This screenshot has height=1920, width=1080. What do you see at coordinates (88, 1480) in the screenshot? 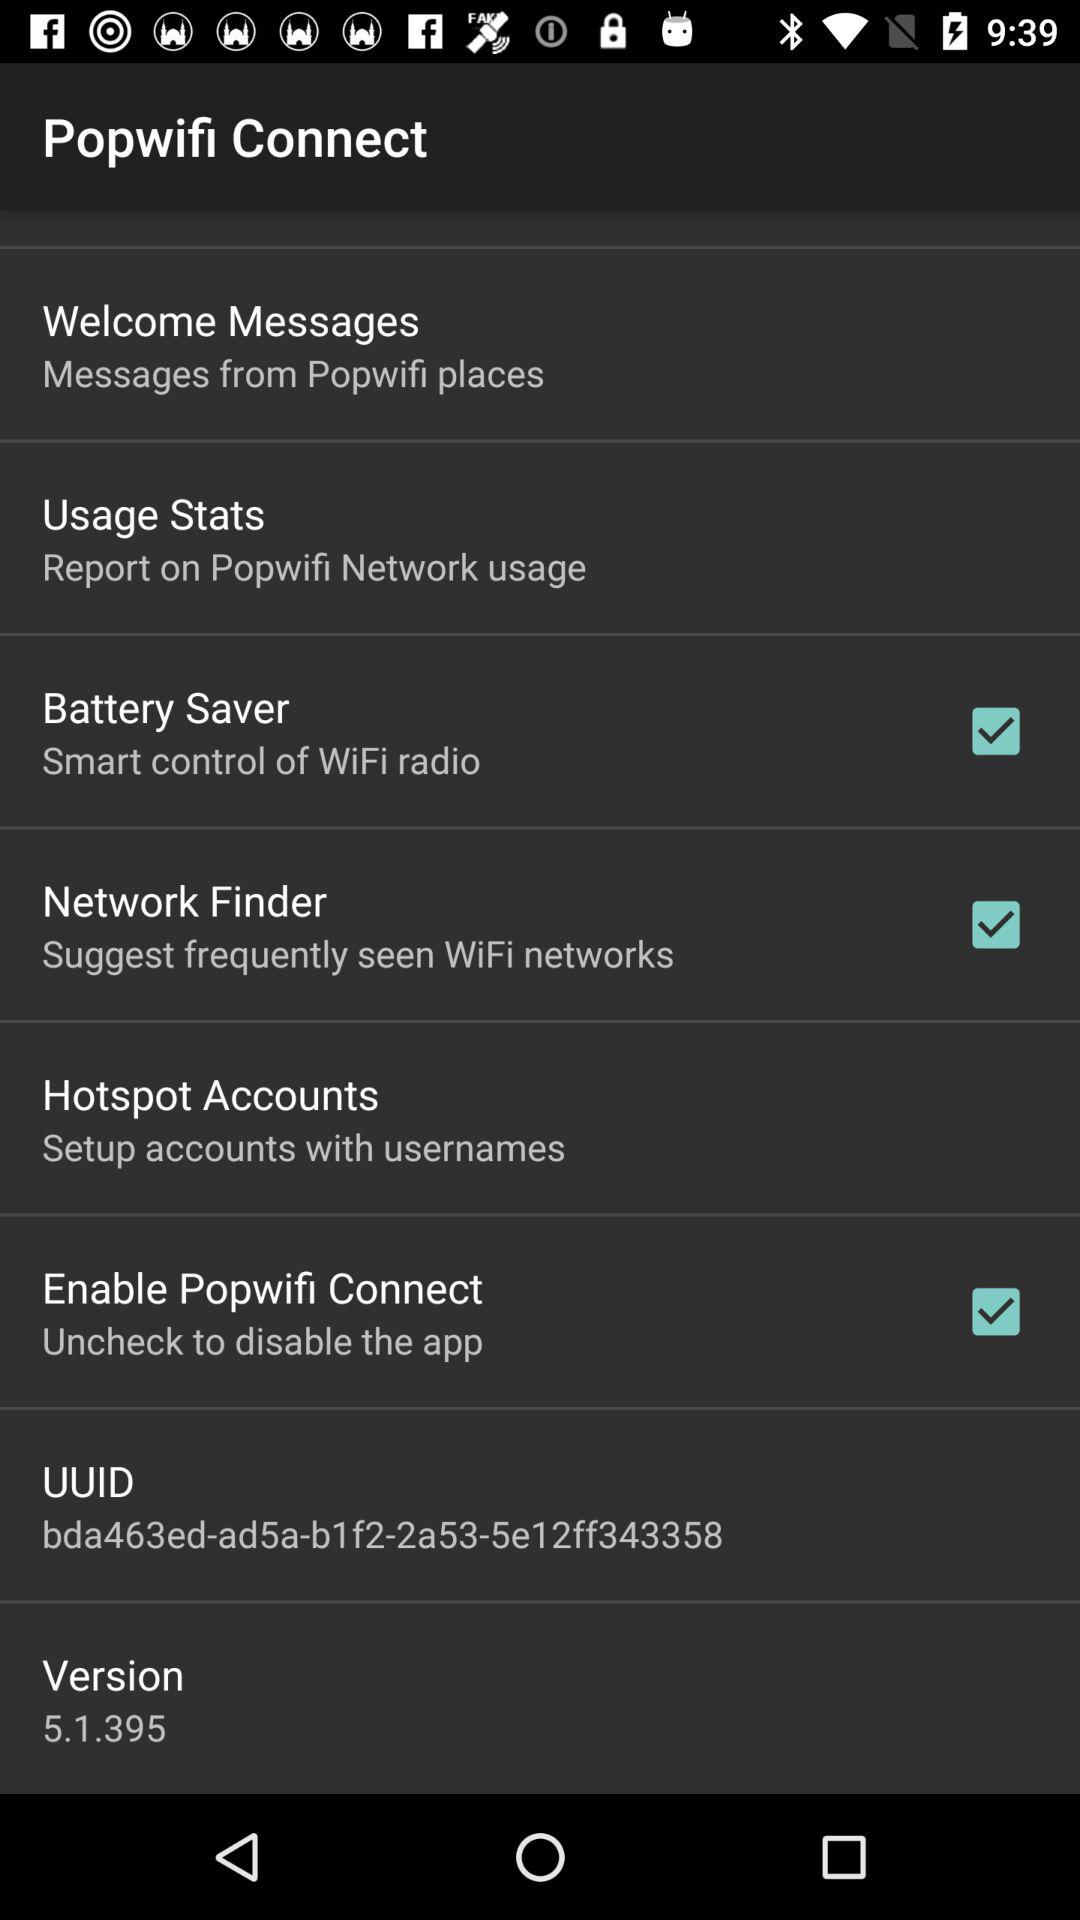
I see `select icon below the uncheck to disable app` at bounding box center [88, 1480].